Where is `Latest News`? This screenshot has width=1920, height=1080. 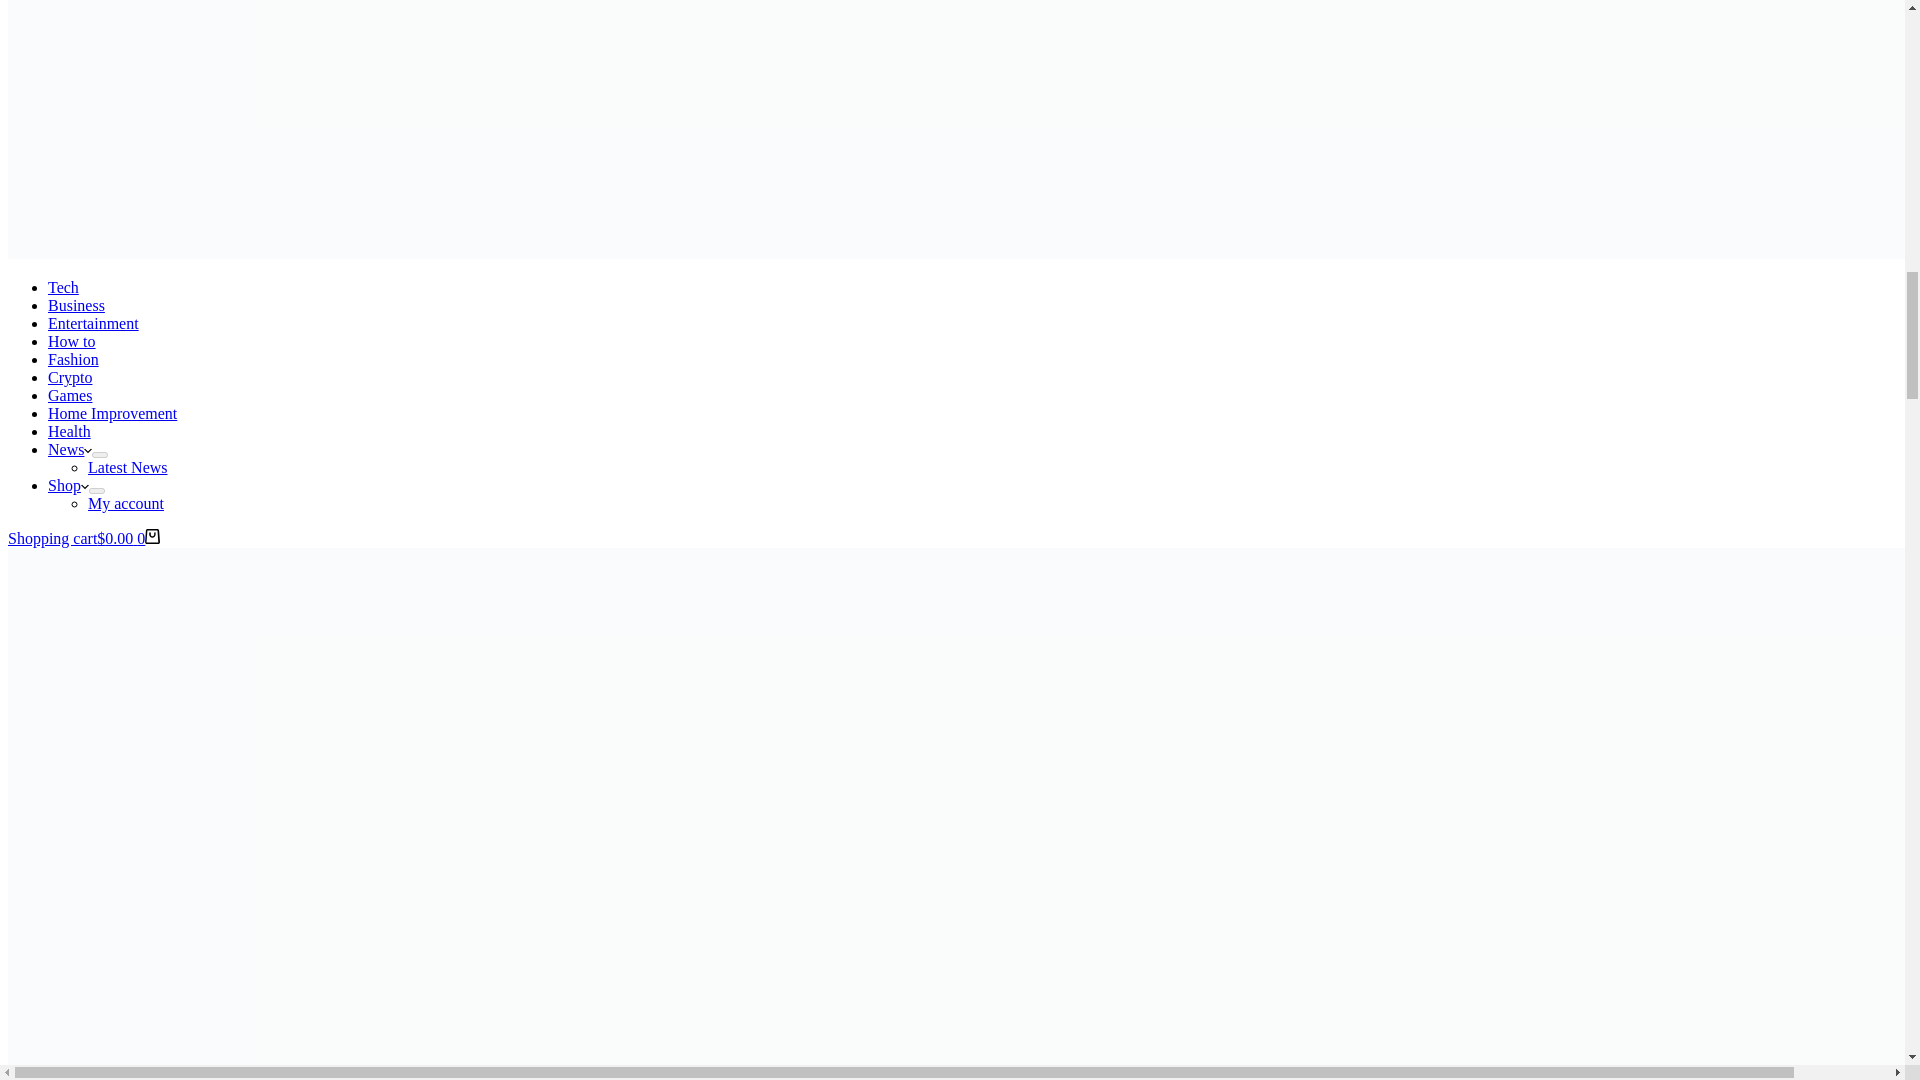
Latest News is located at coordinates (128, 468).